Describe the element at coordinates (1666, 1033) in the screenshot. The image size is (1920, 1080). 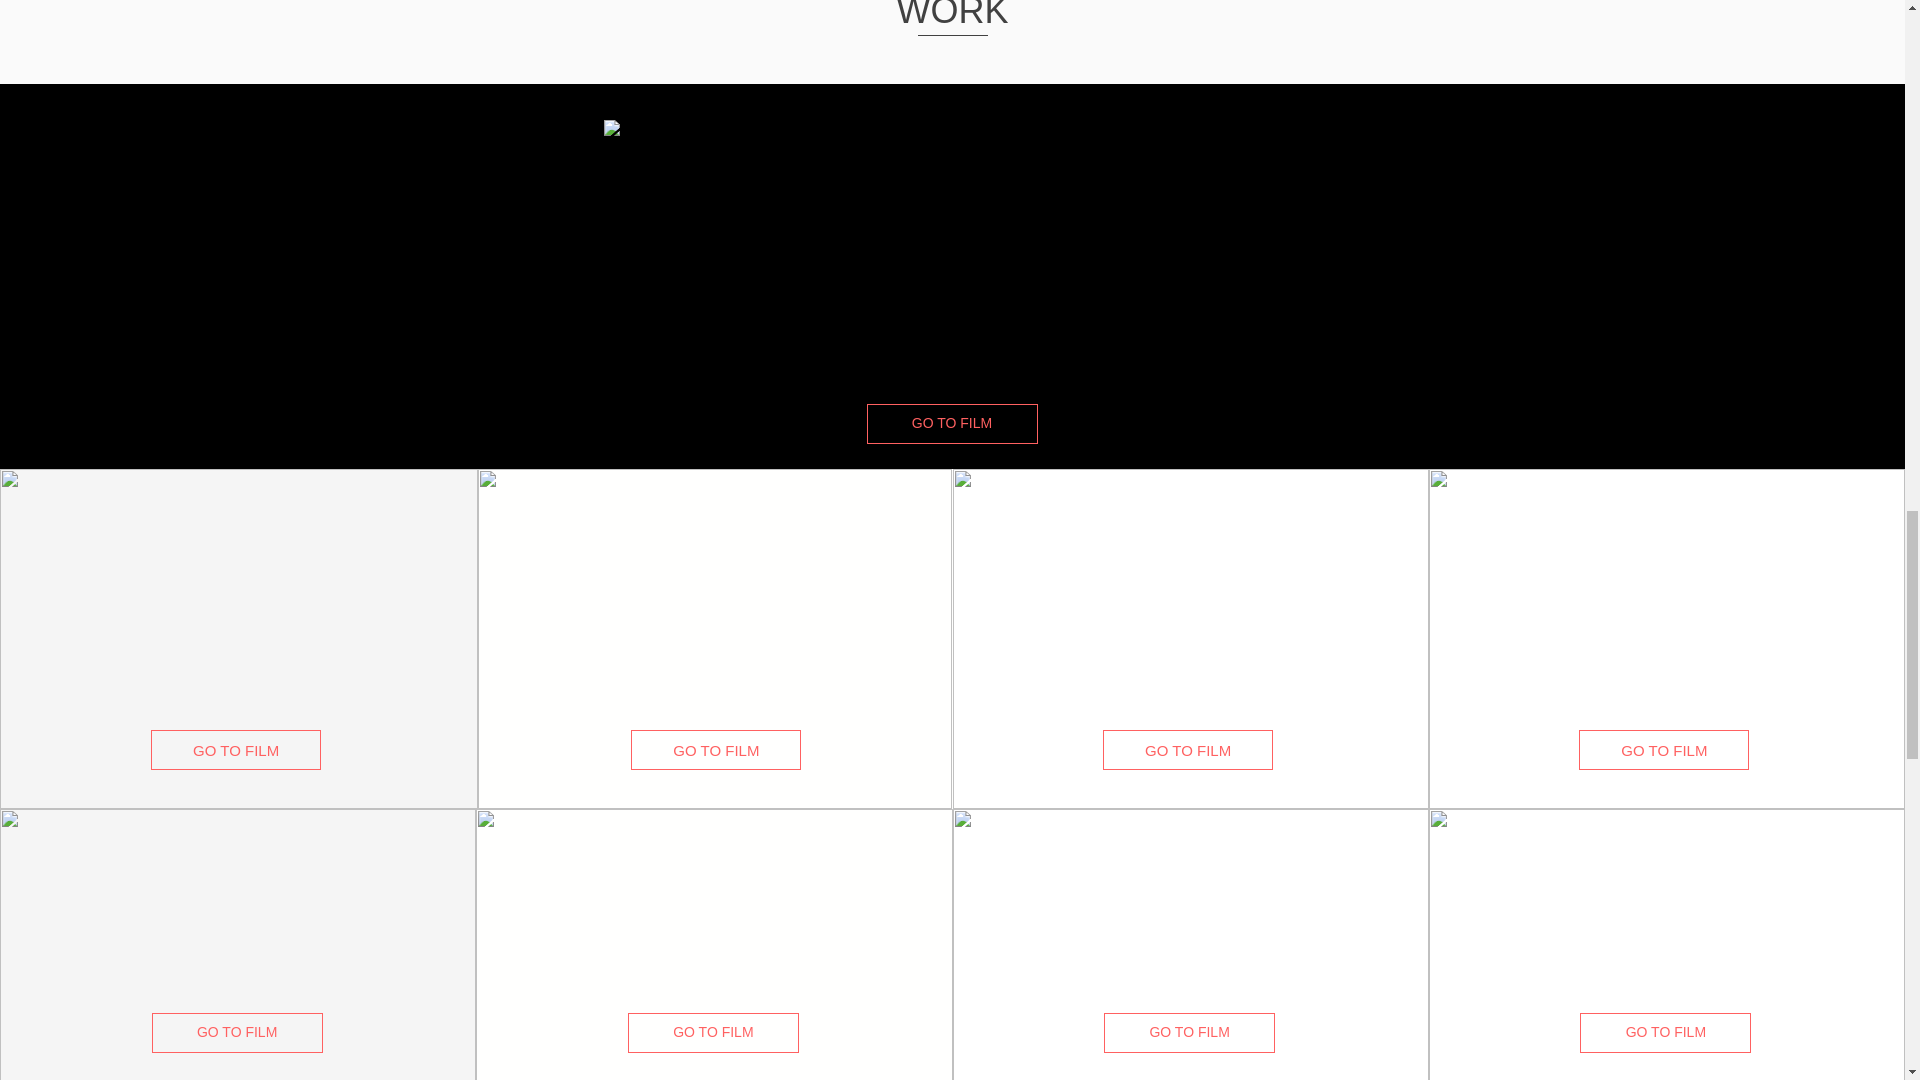
I see `GO TO FILM` at that location.